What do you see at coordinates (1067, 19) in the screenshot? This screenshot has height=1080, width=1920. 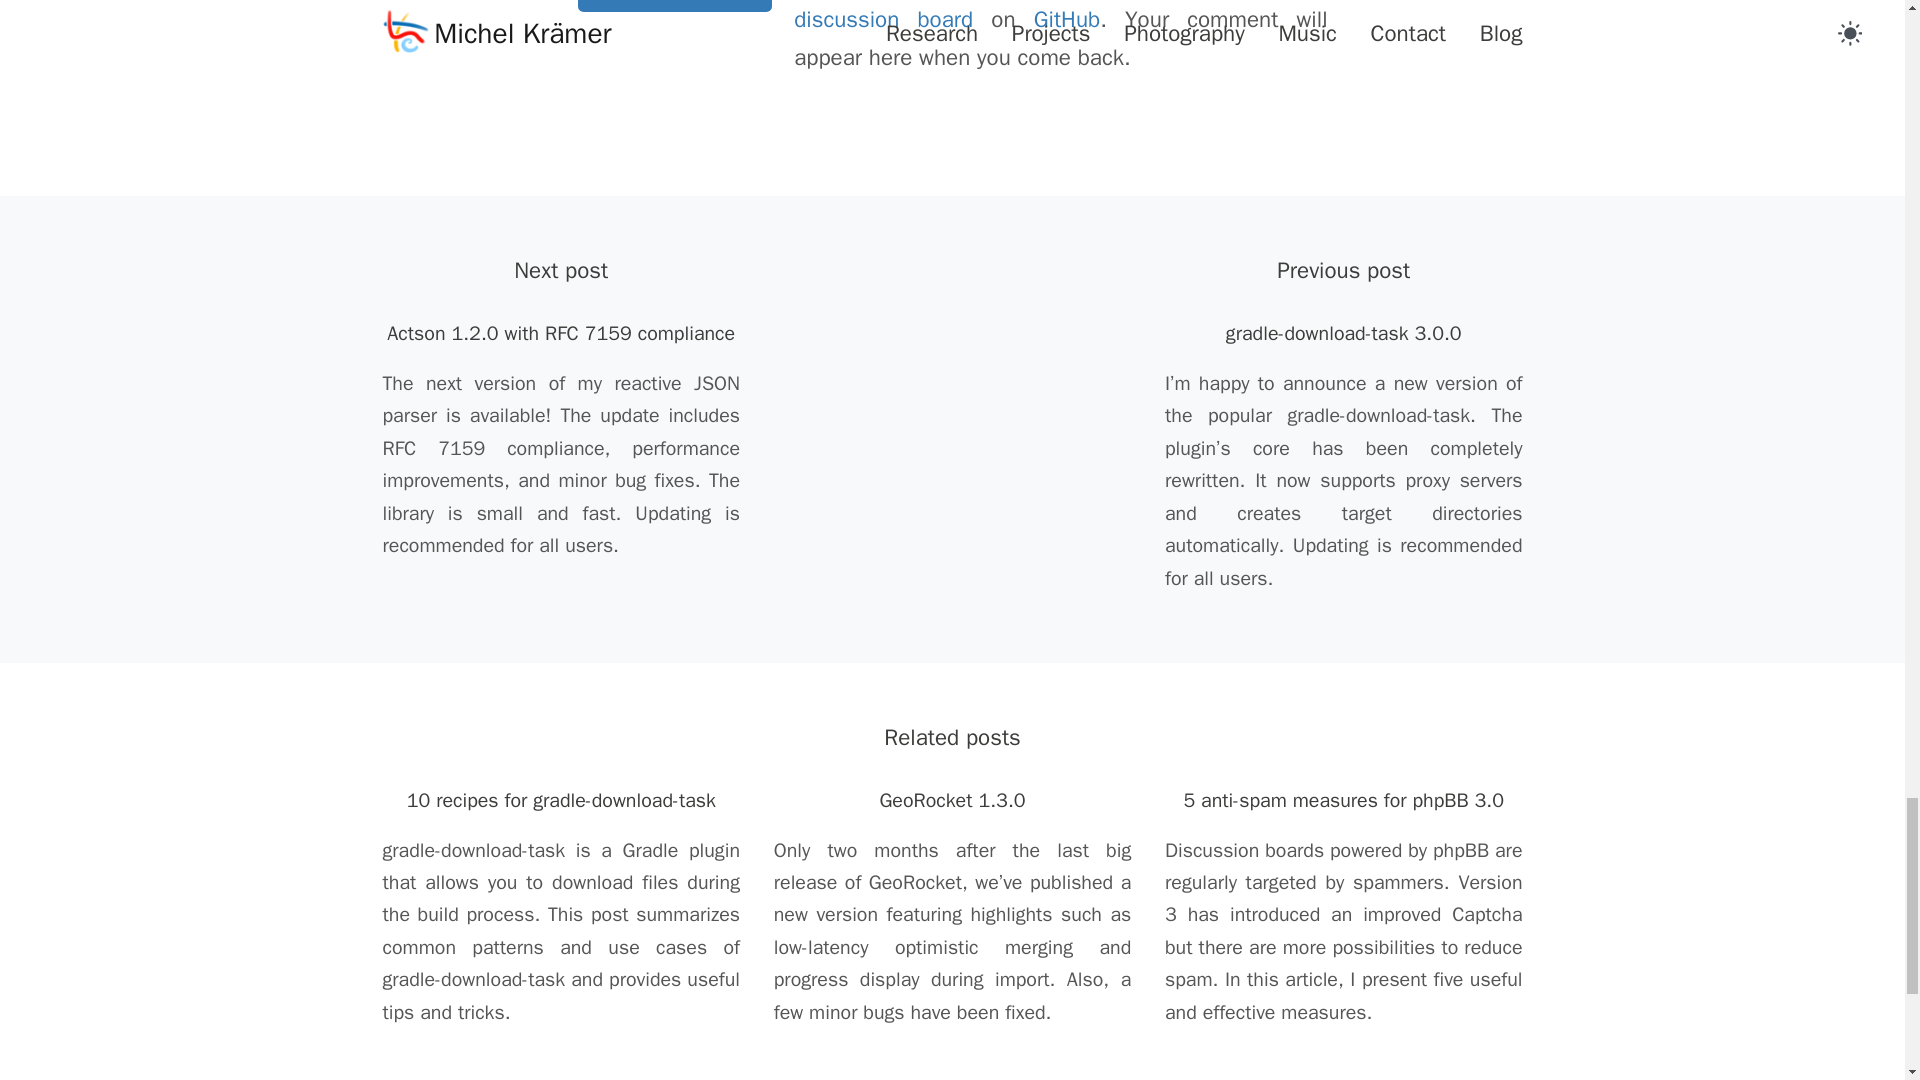 I see `GitHub` at bounding box center [1067, 19].